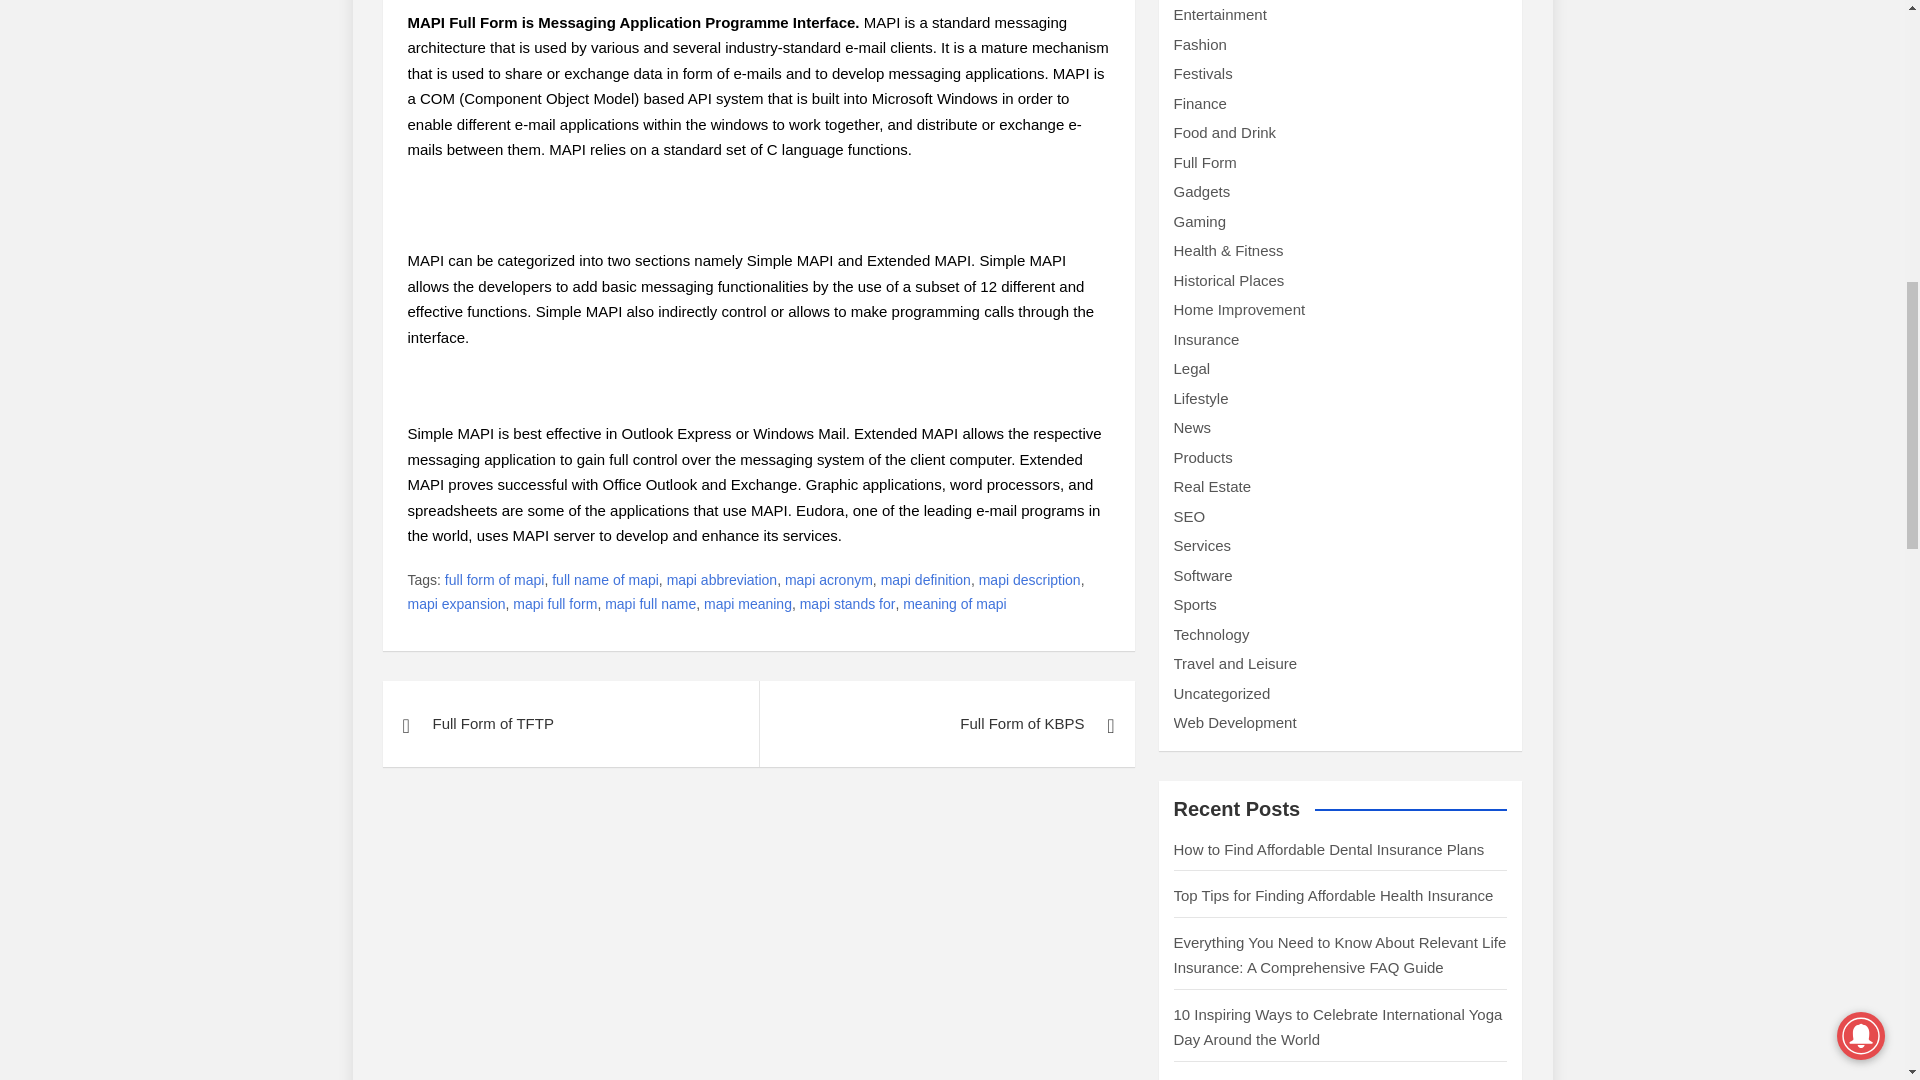 This screenshot has width=1920, height=1080. Describe the element at coordinates (829, 580) in the screenshot. I see `mapi acronym` at that location.